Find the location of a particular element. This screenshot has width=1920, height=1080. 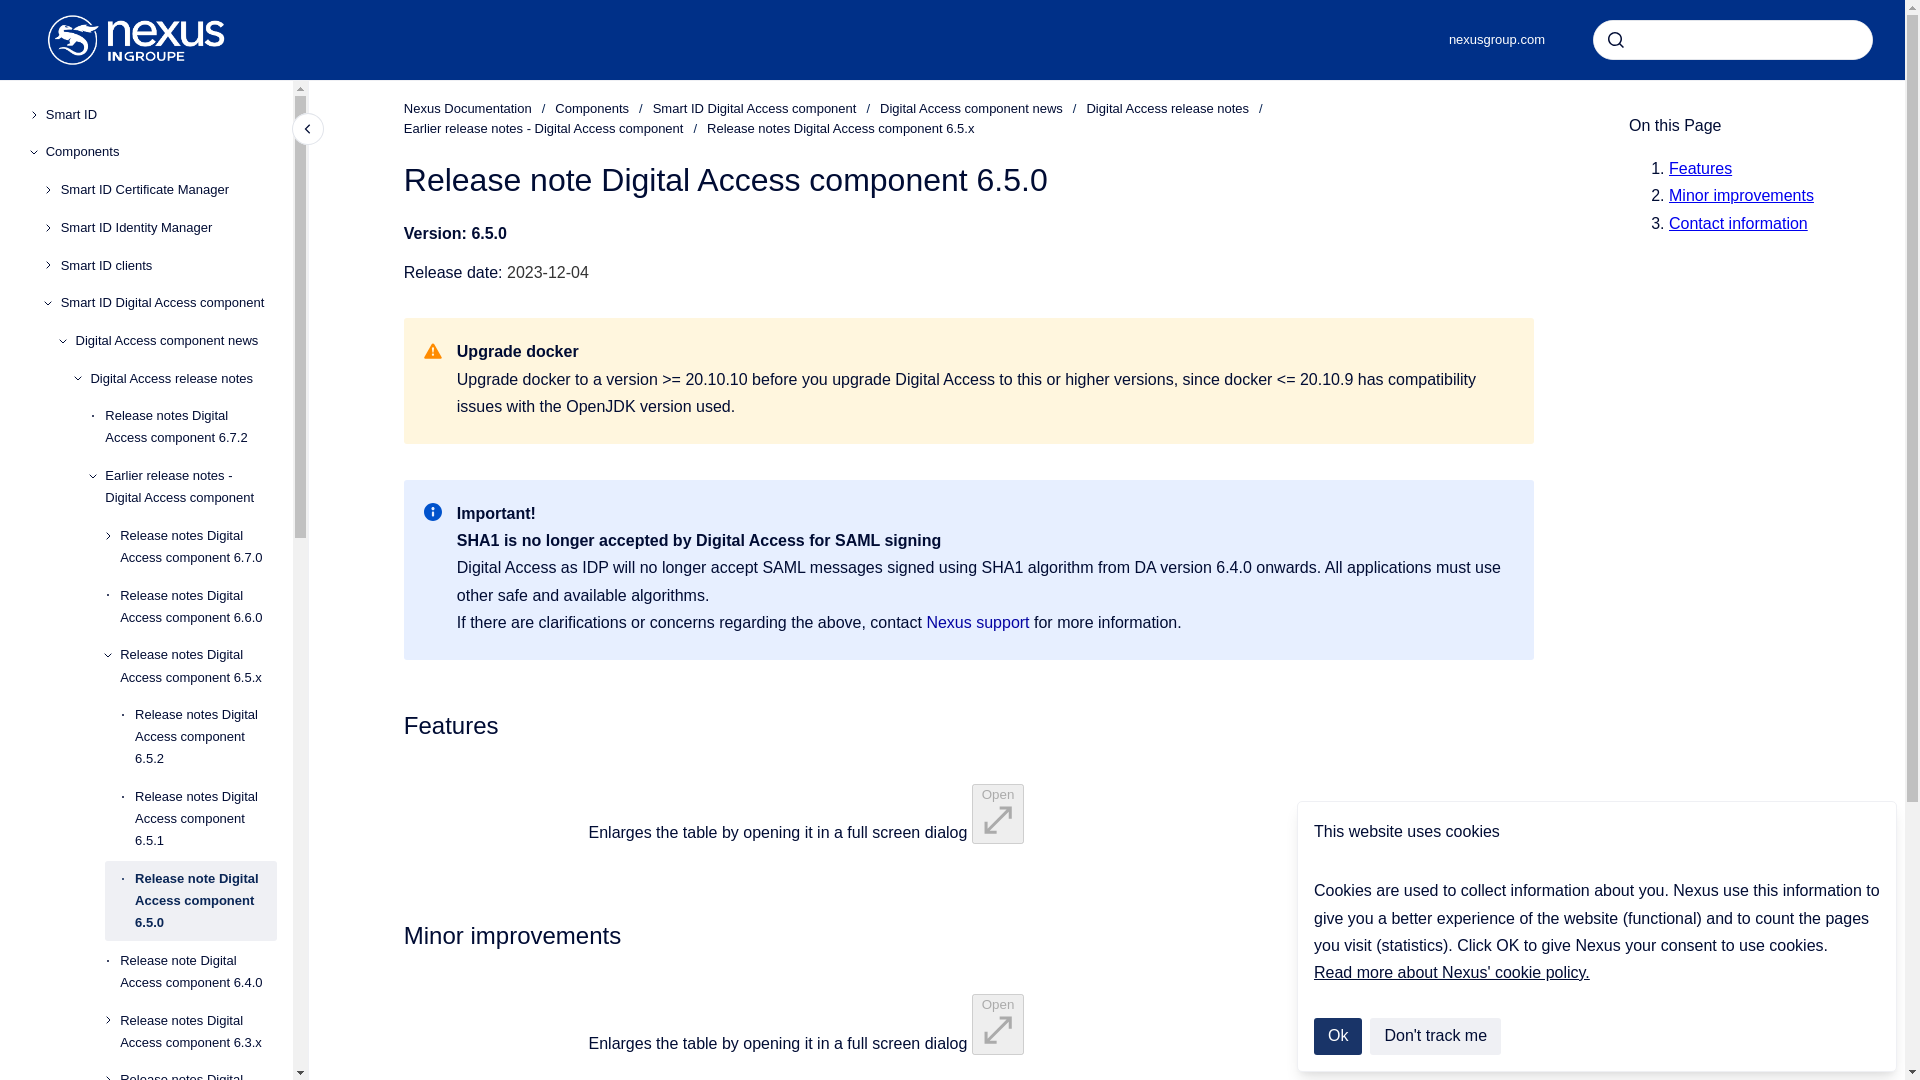

Smart ID Identity Manager is located at coordinates (168, 228).